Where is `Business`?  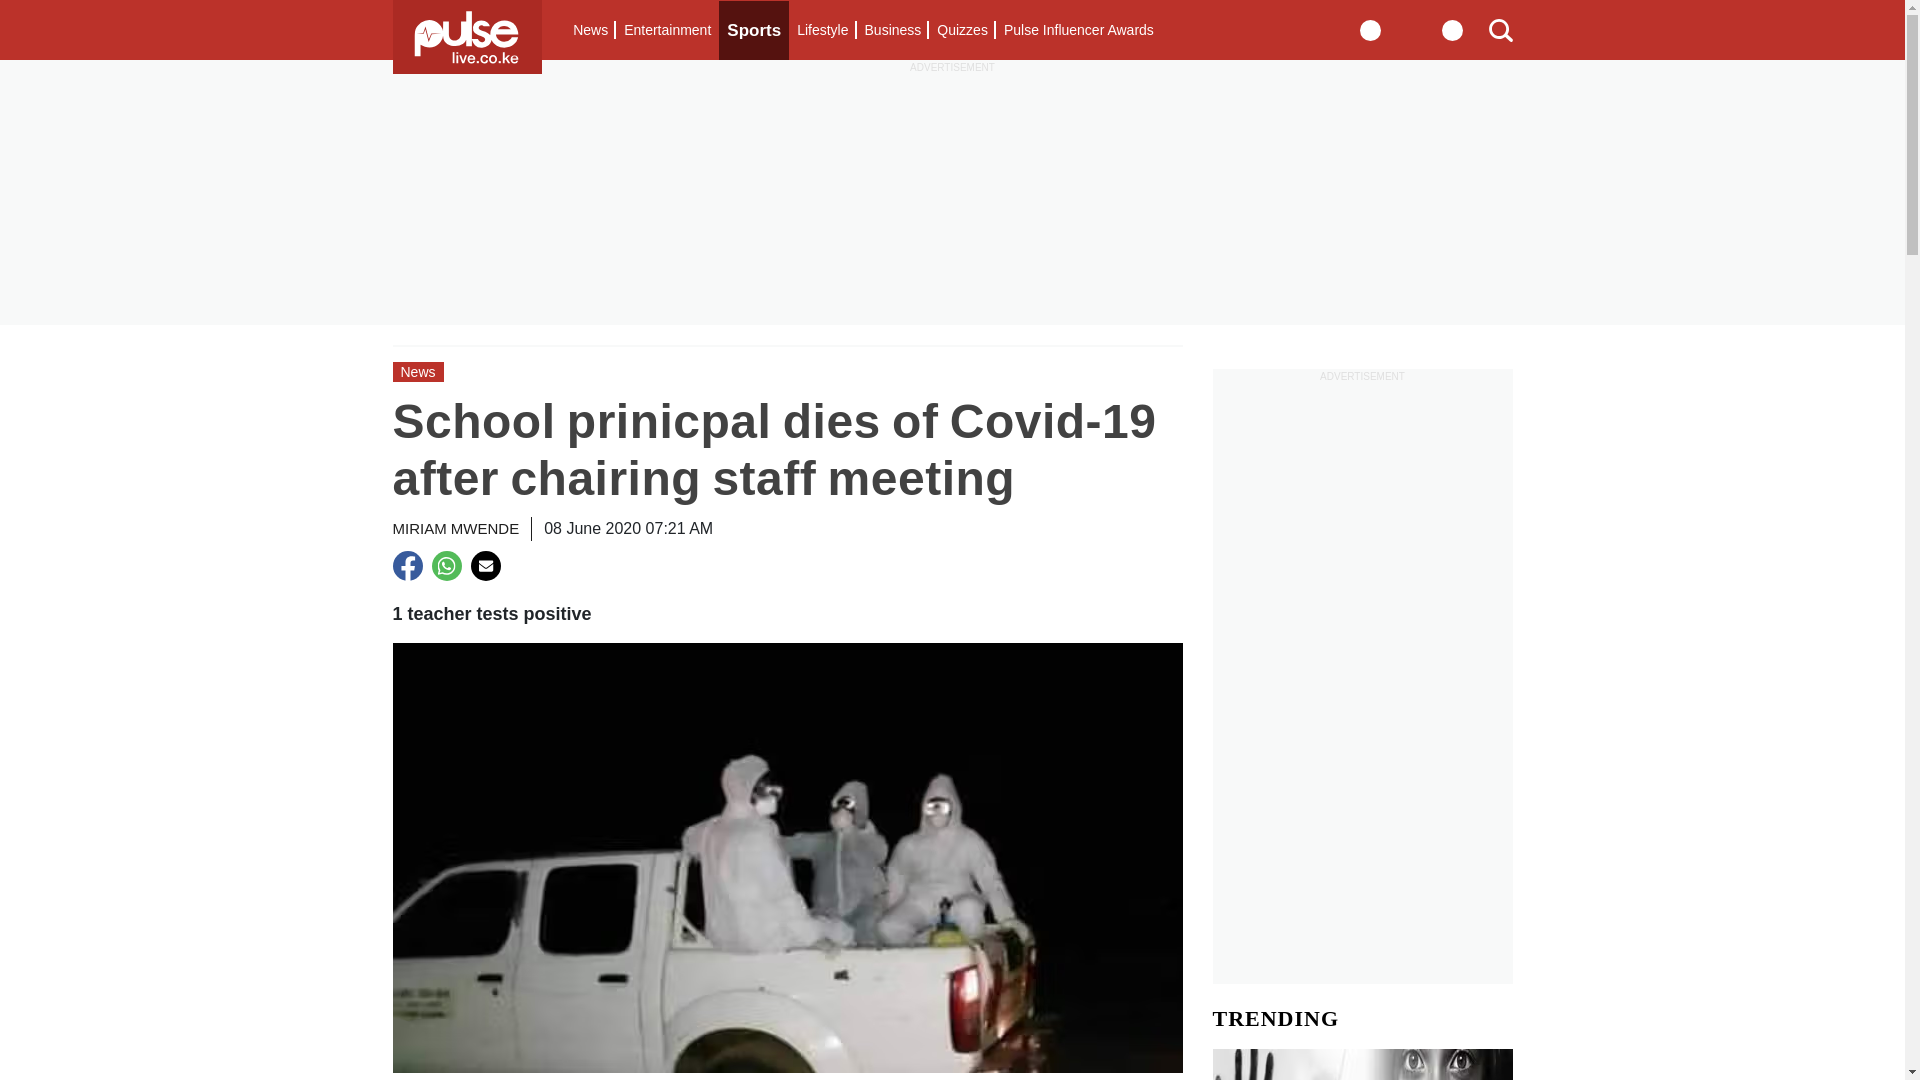 Business is located at coordinates (892, 30).